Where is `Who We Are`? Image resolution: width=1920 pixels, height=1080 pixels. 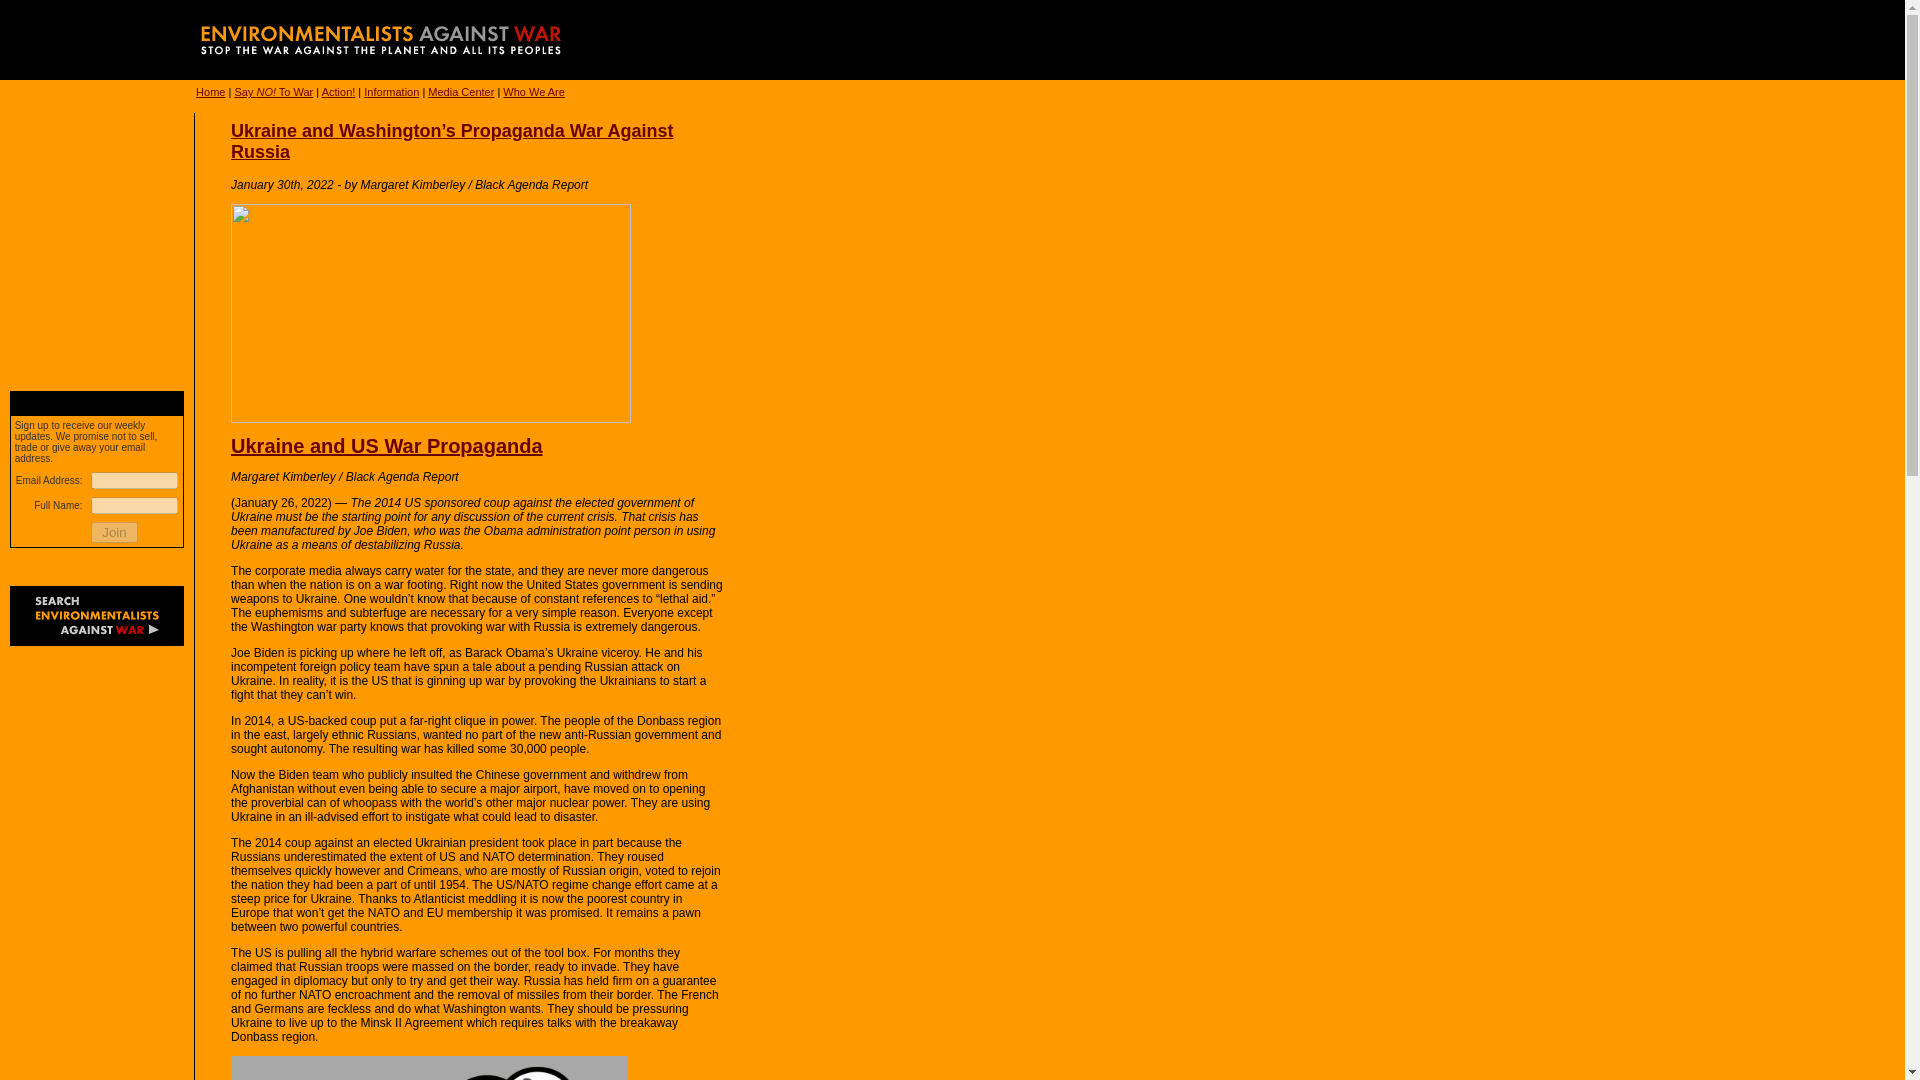
Who We Are is located at coordinates (534, 92).